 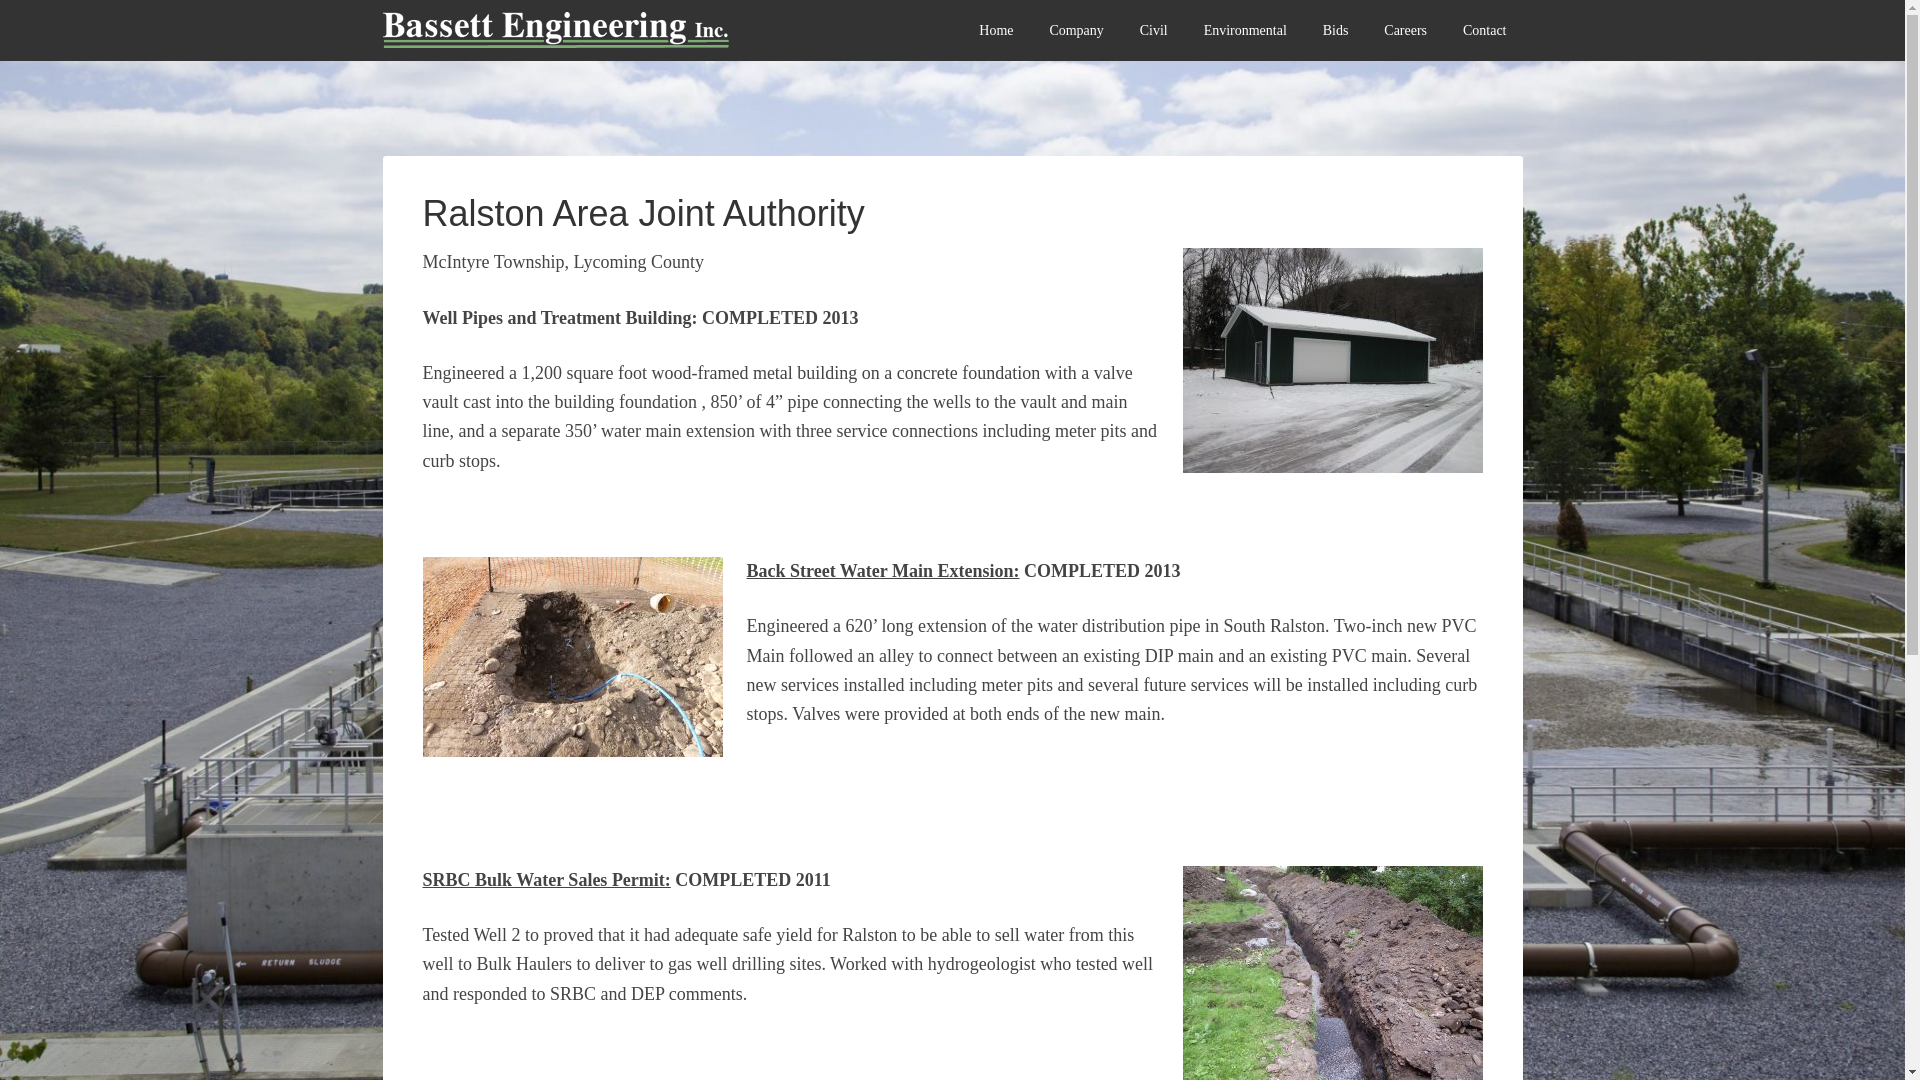 I want to click on Civil, so click(x=1154, y=30).